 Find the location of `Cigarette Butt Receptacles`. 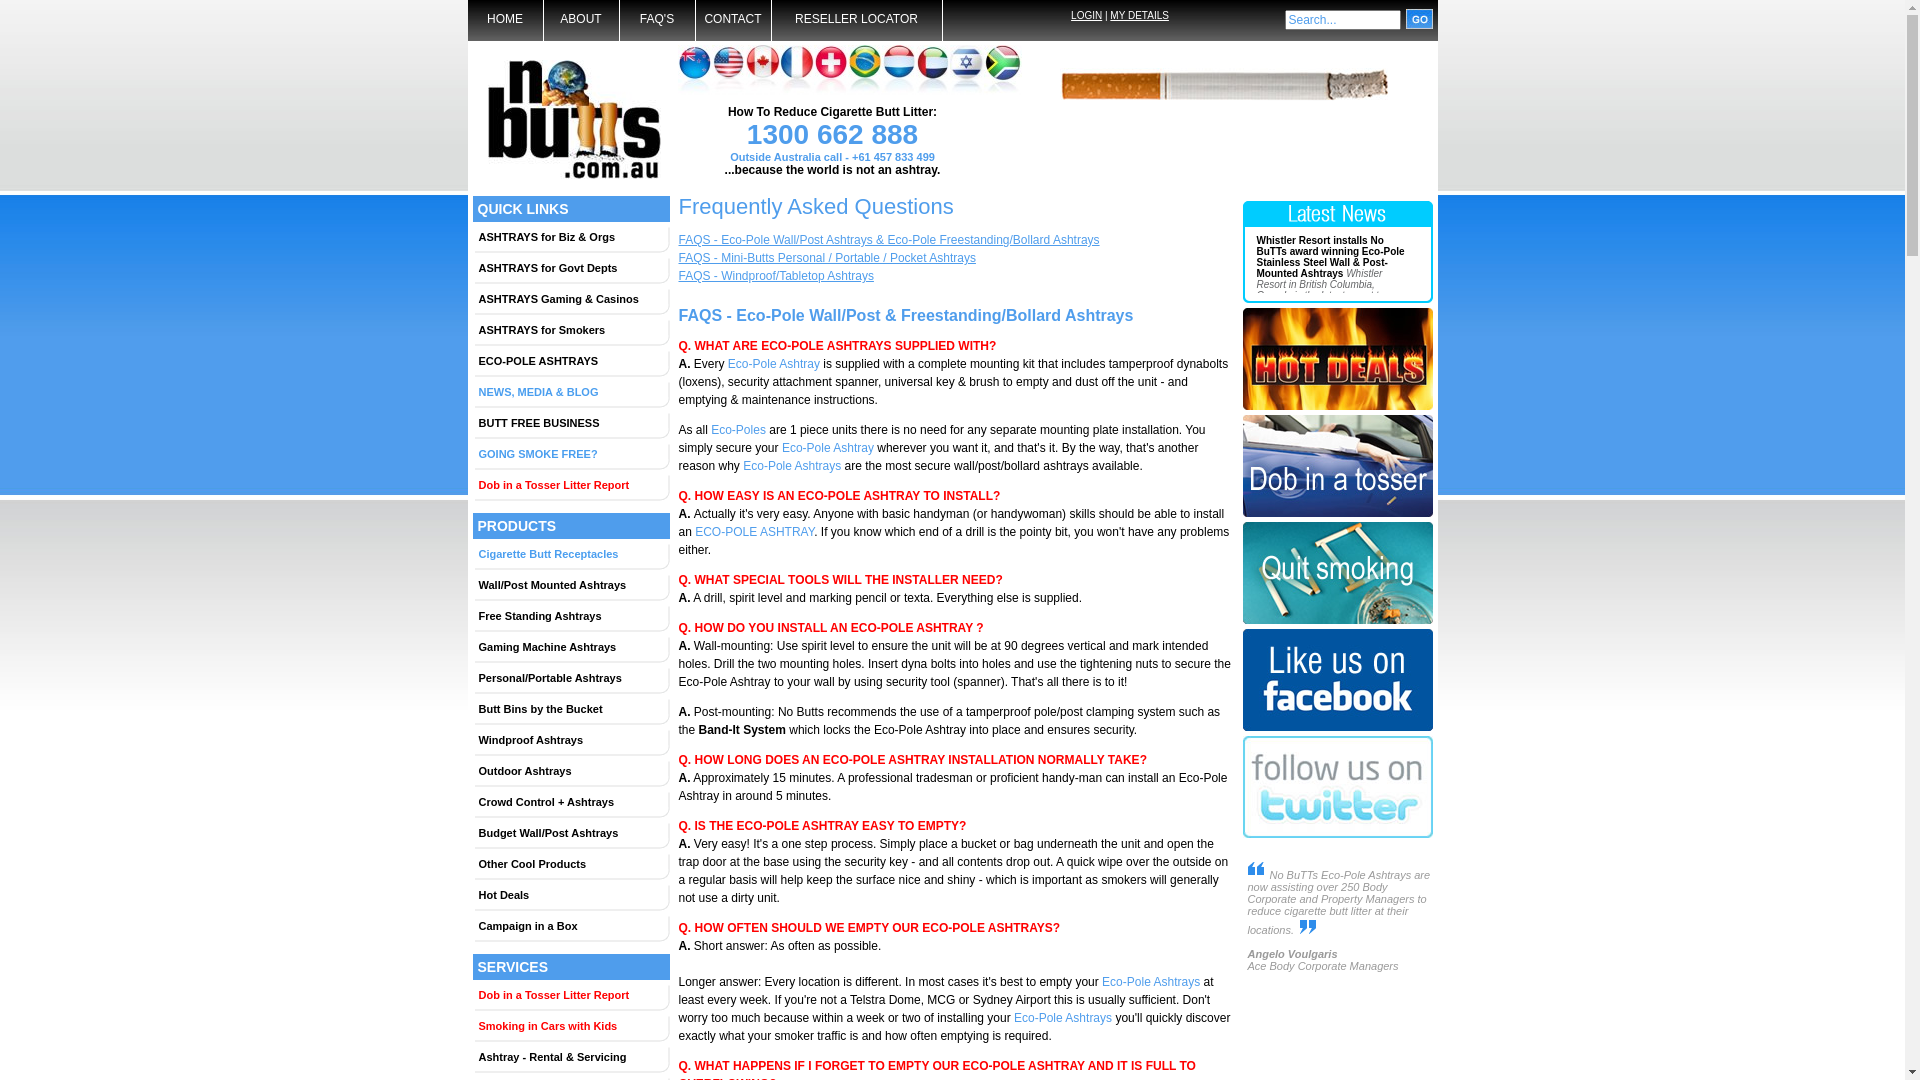

Cigarette Butt Receptacles is located at coordinates (572, 554).